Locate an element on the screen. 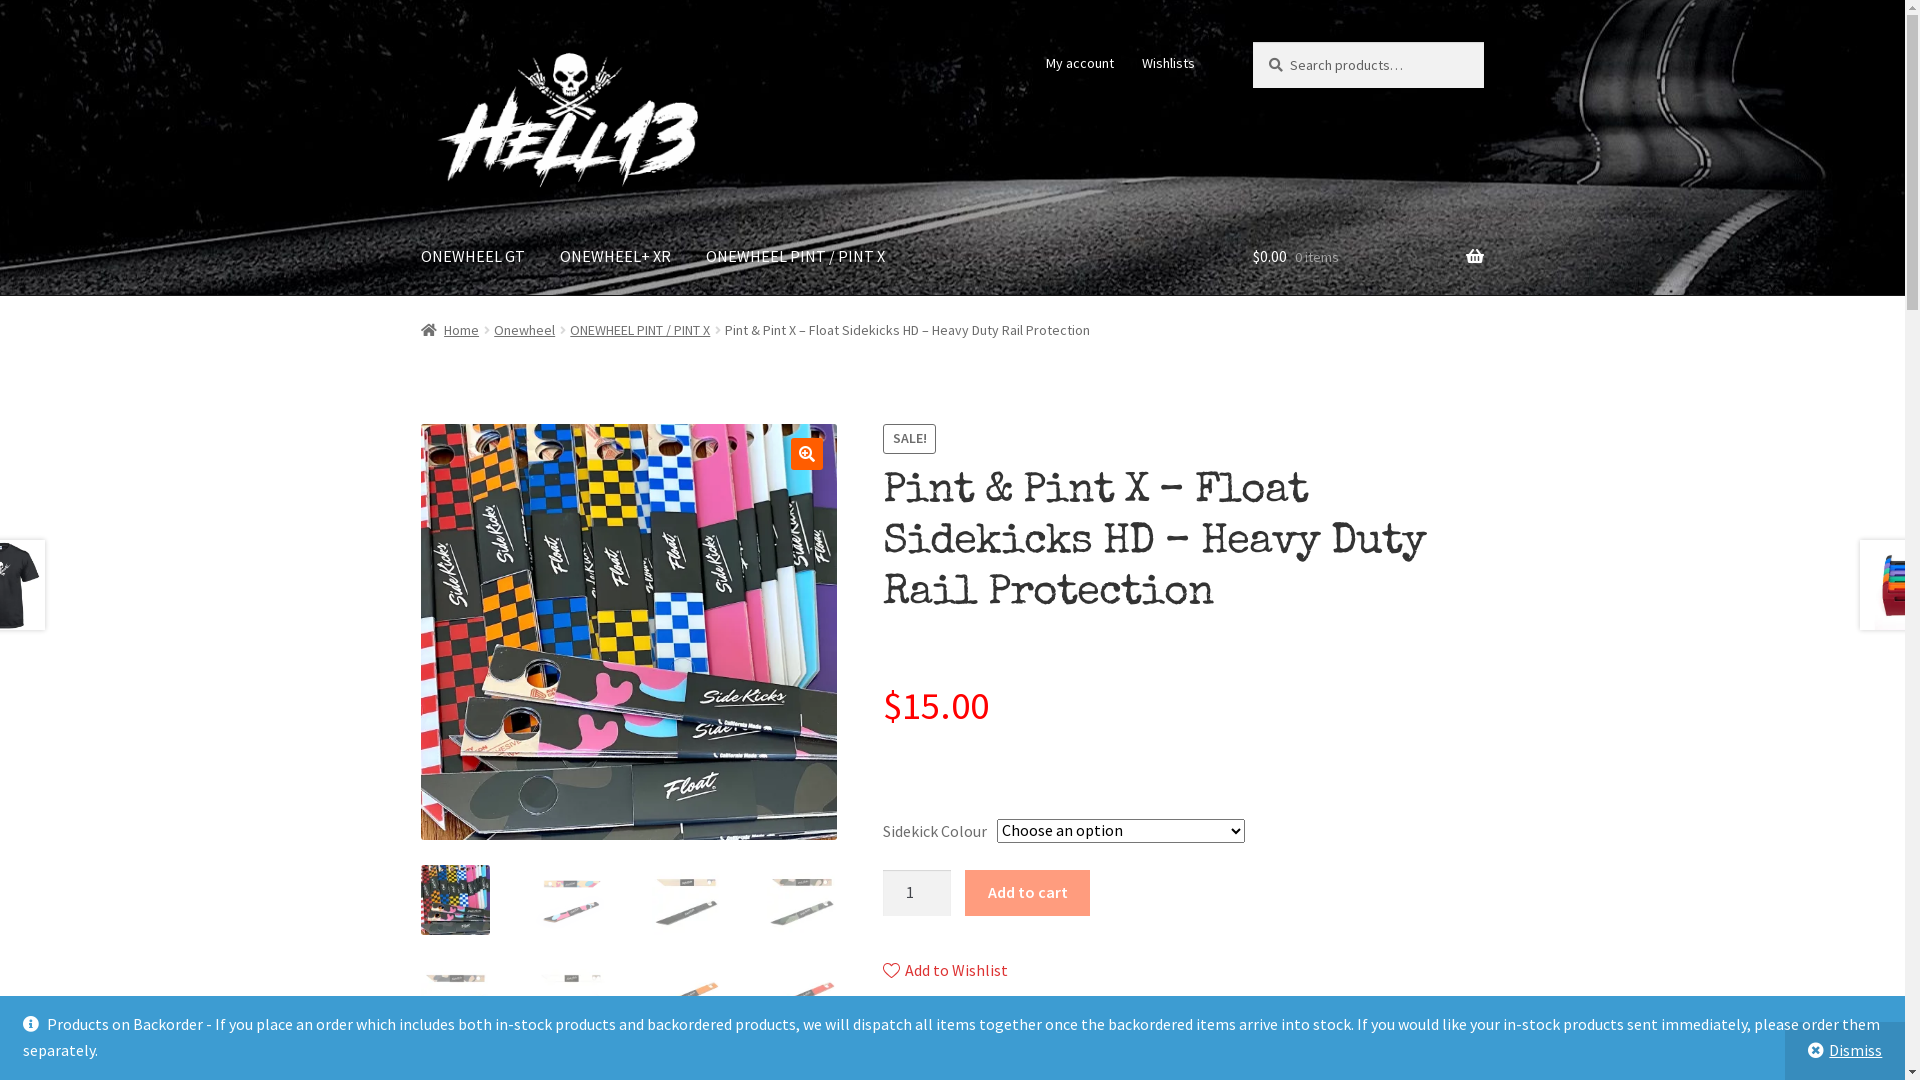 The width and height of the screenshot is (1920, 1080). ONEWHEEL PINT / PINT X is located at coordinates (640, 330).